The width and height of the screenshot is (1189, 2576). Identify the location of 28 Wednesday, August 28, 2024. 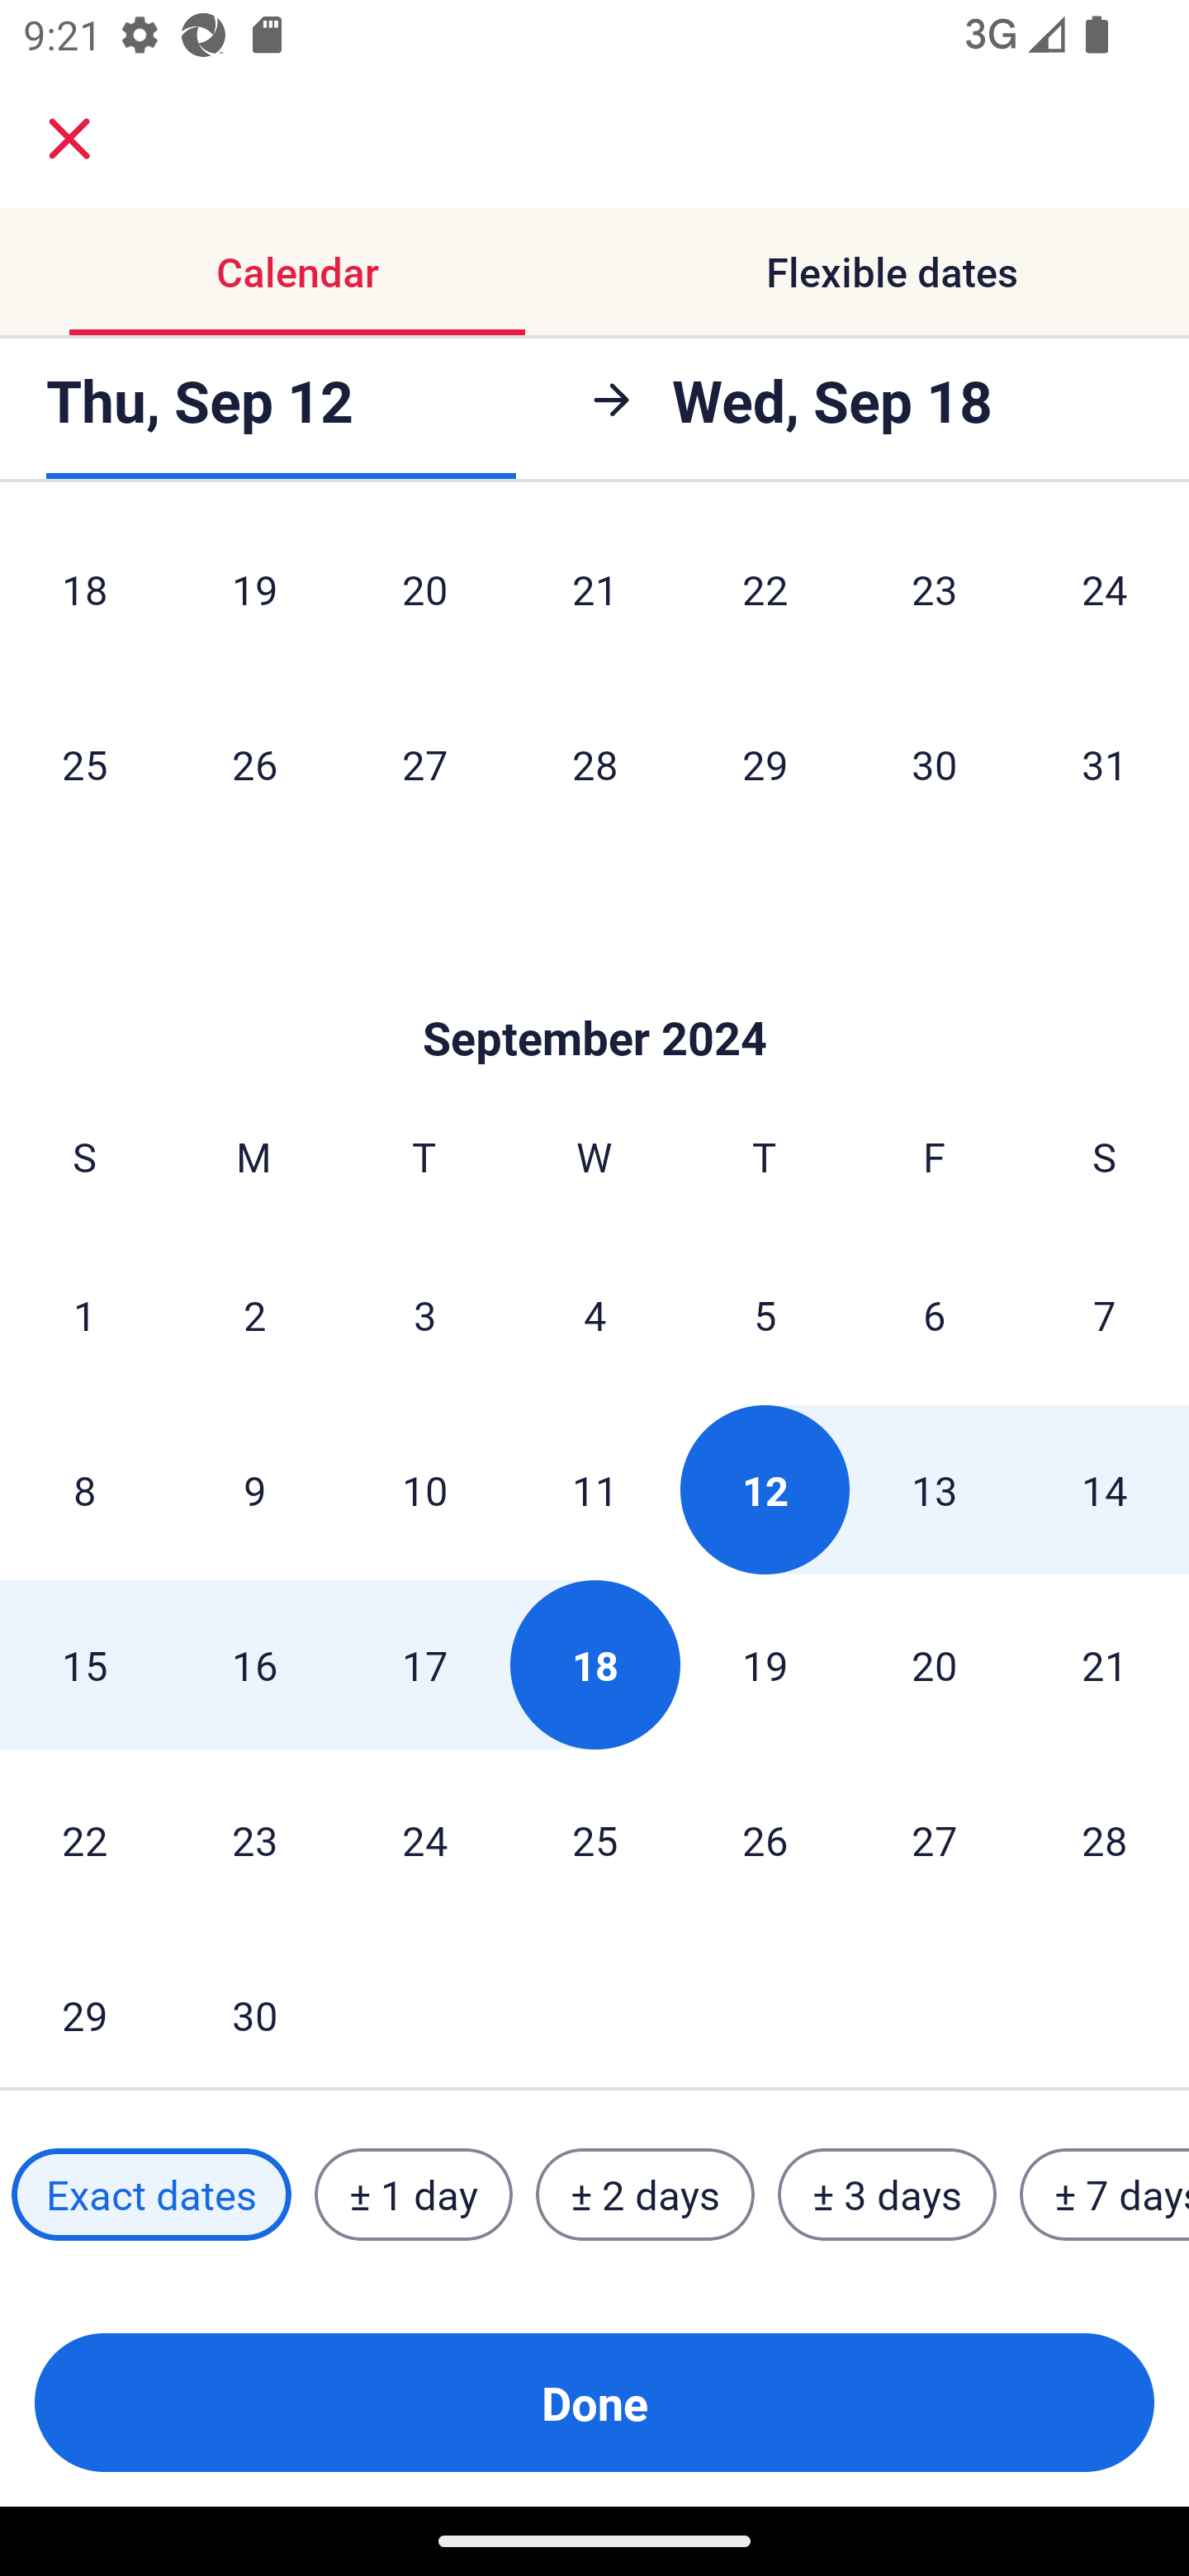
(594, 763).